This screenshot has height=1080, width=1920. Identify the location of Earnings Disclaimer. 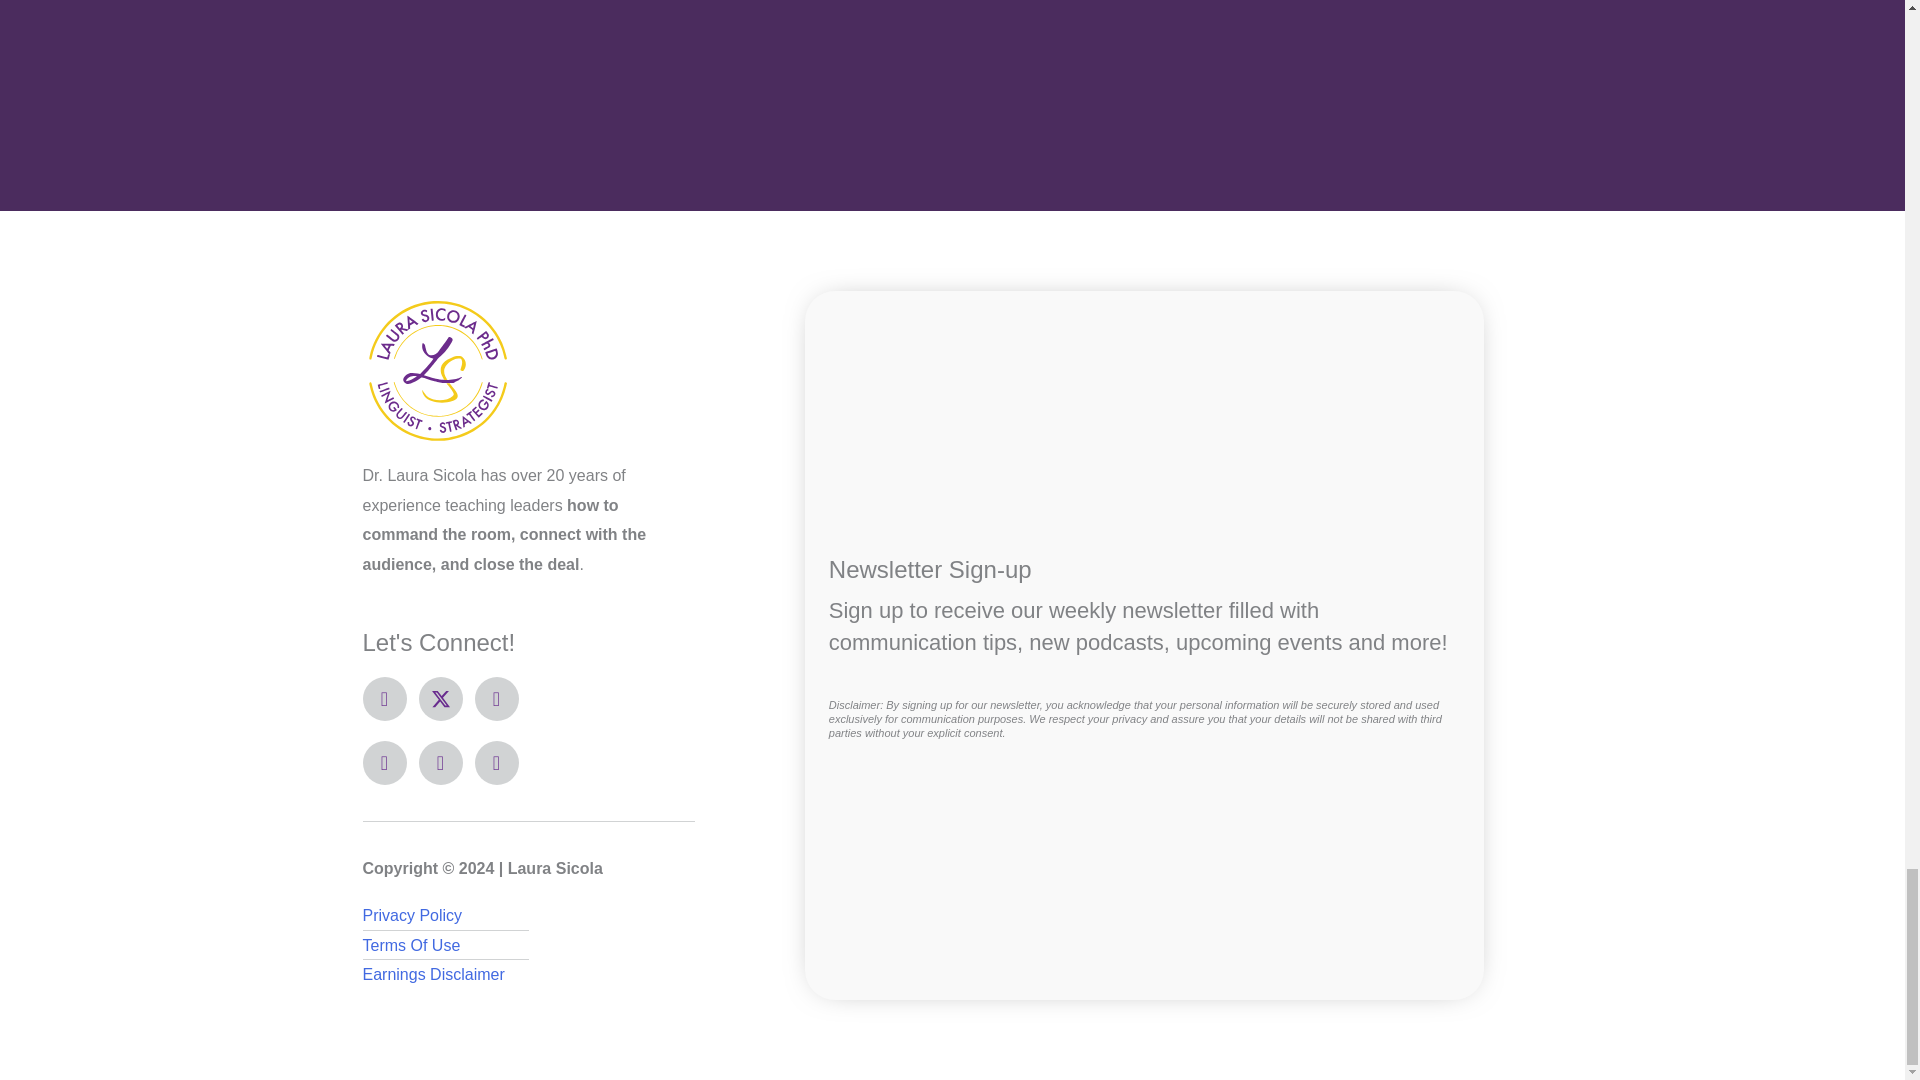
(528, 975).